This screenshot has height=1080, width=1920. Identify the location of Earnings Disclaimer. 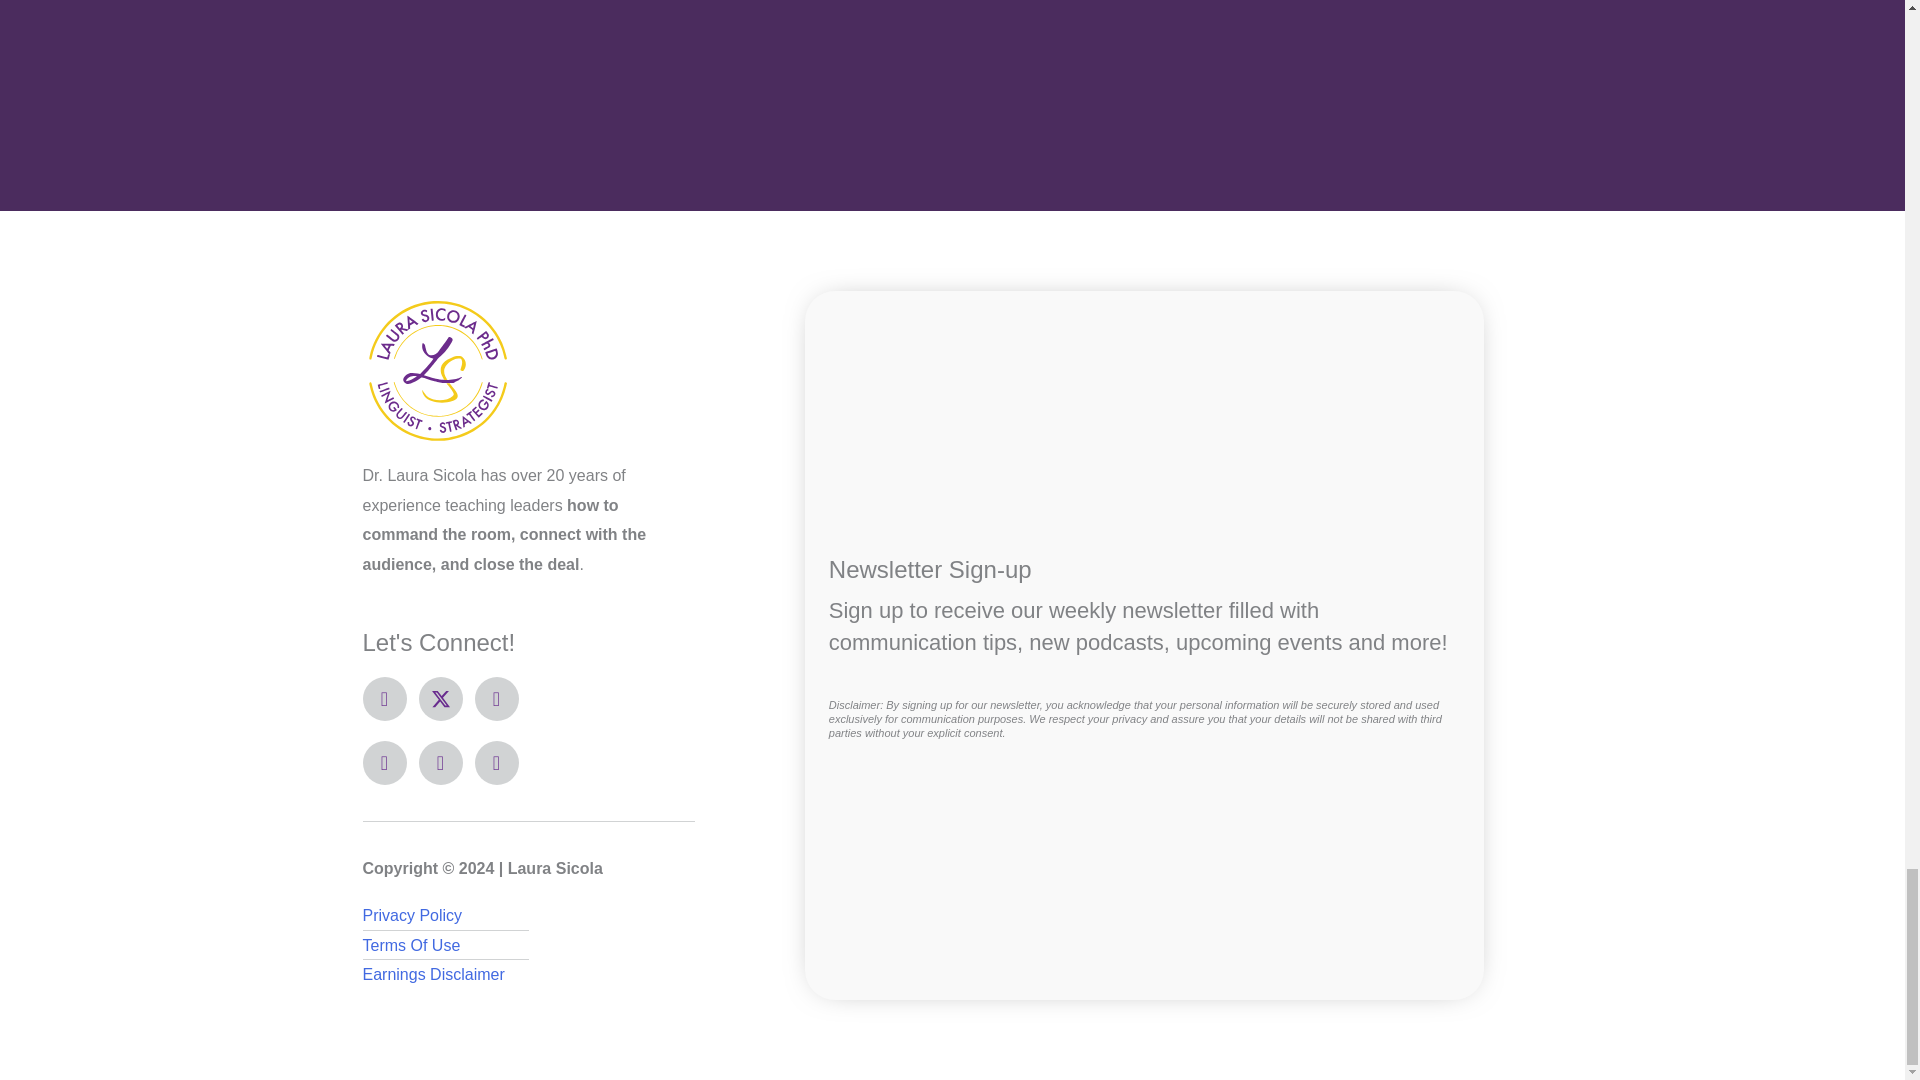
(528, 975).